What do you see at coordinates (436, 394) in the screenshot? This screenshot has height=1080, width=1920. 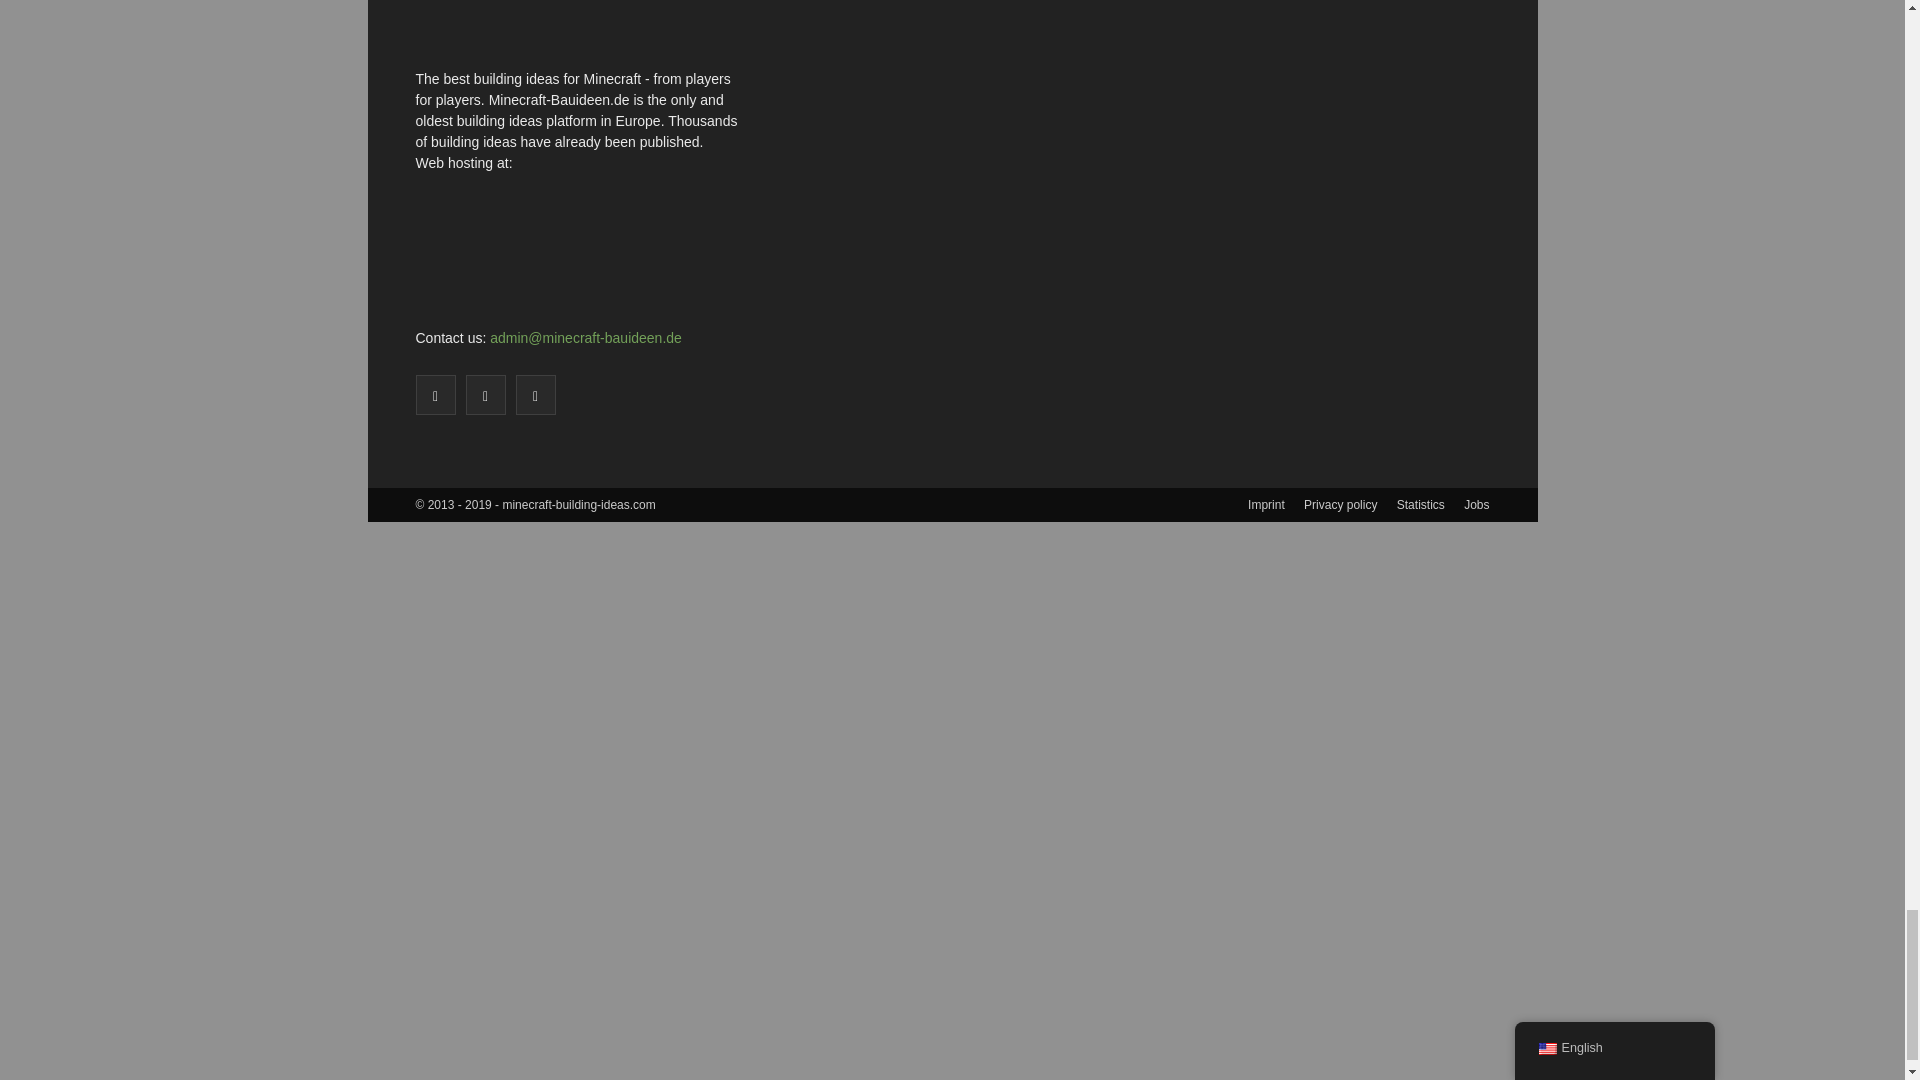 I see `Facebook` at bounding box center [436, 394].